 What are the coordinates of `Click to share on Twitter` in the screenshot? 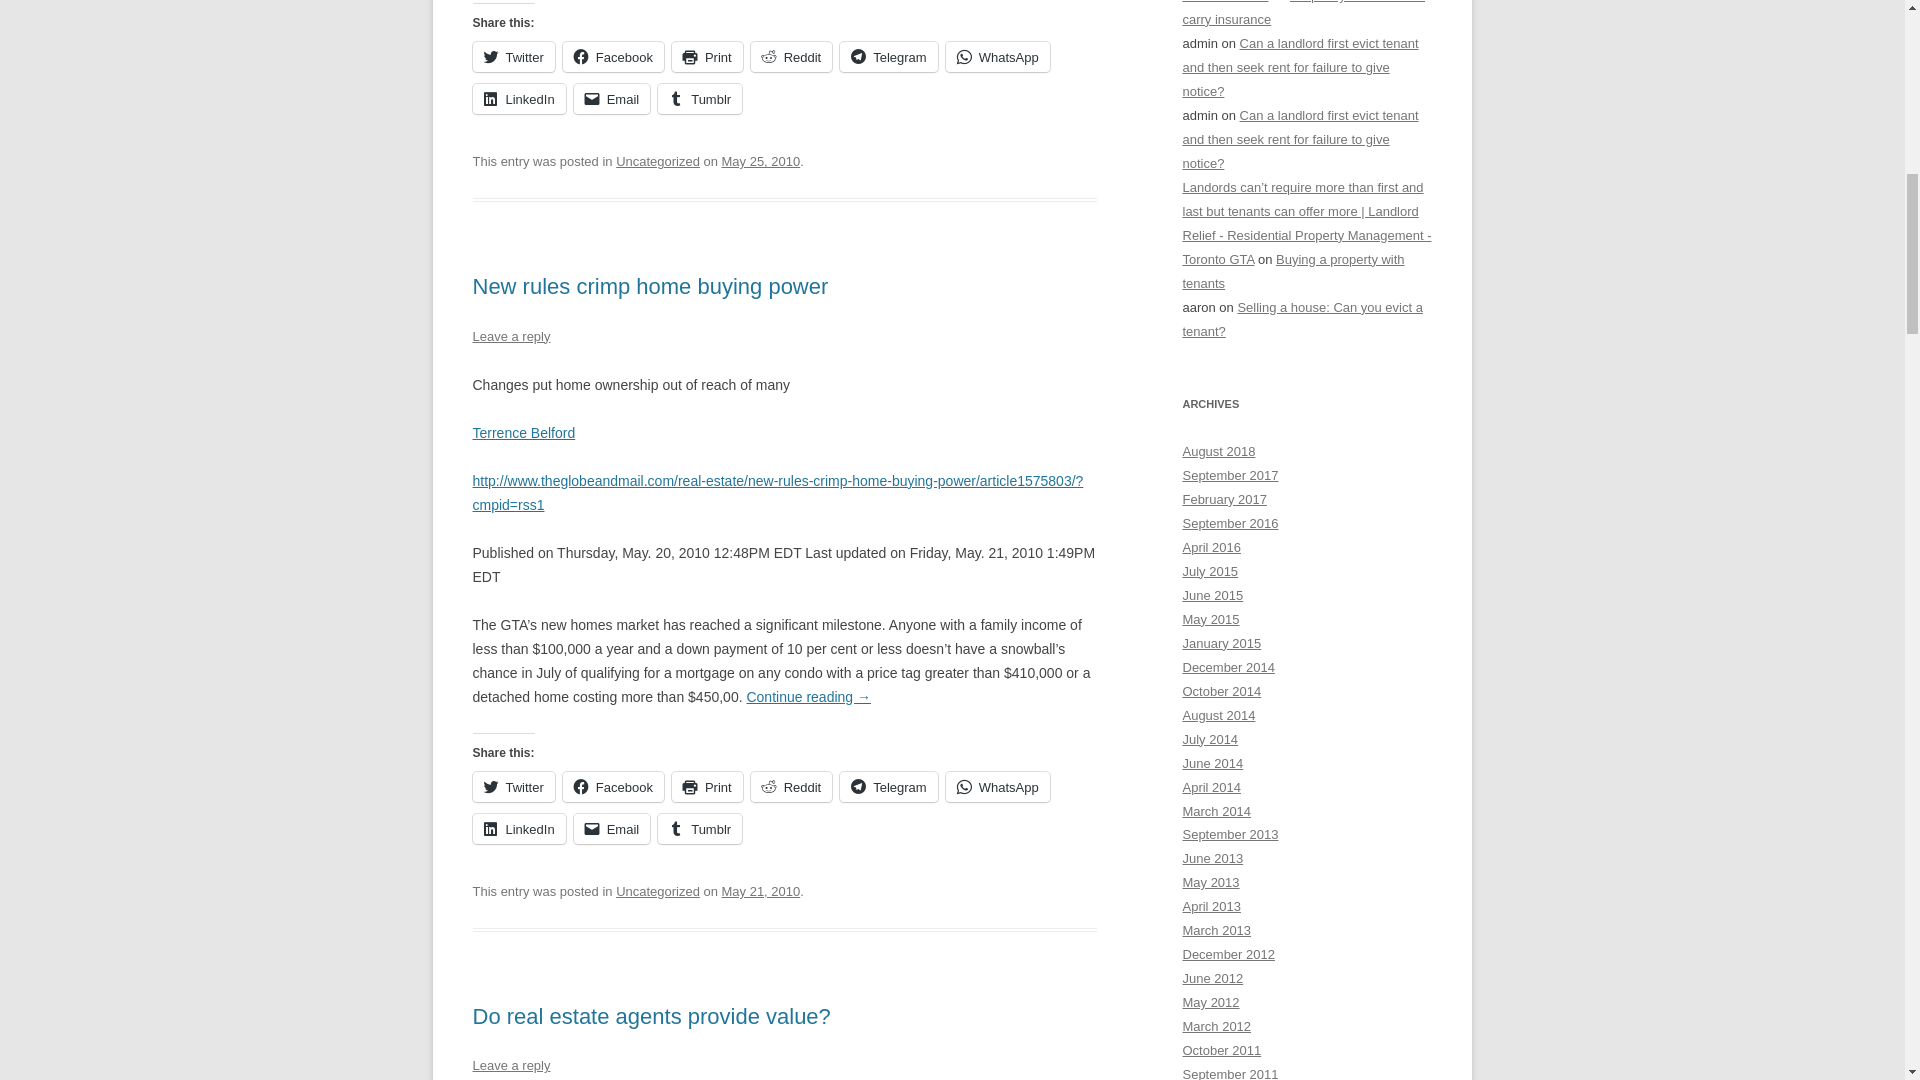 It's located at (513, 787).